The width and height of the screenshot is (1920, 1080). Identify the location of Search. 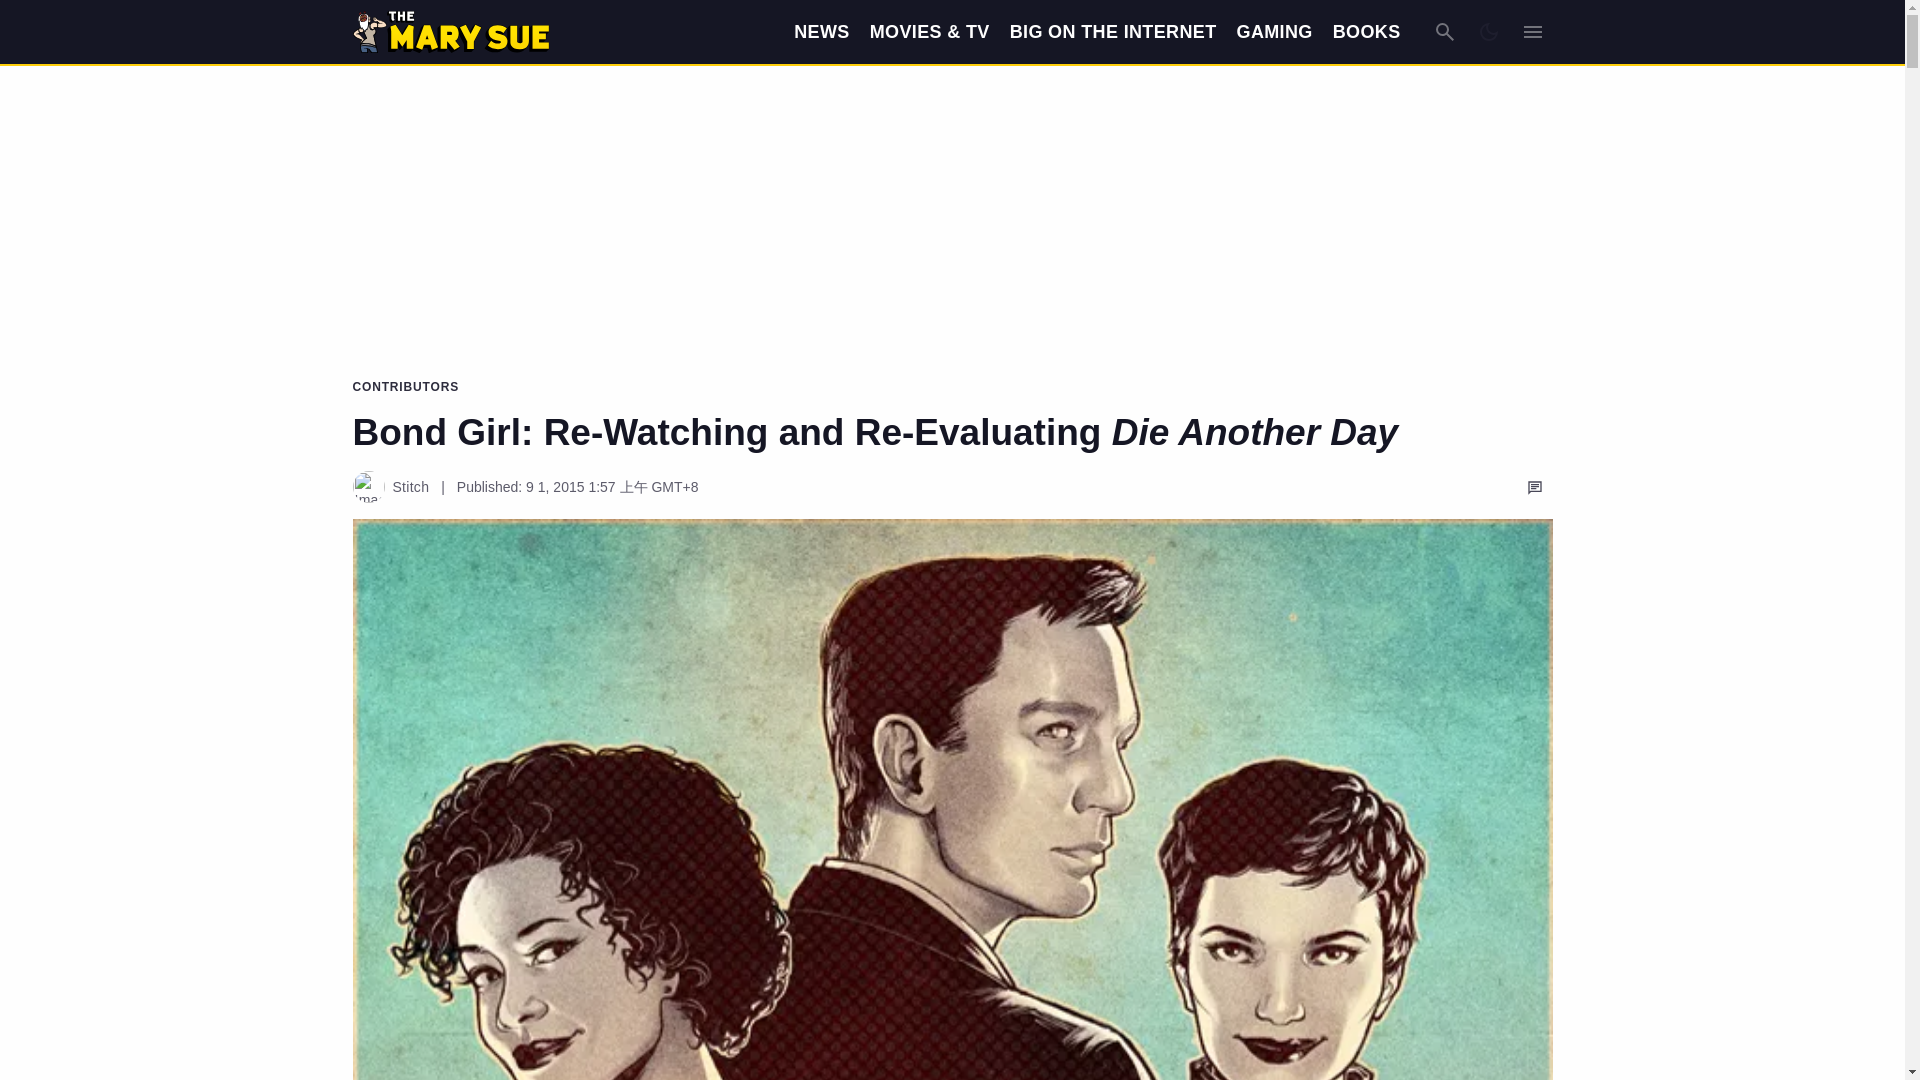
(1444, 31).